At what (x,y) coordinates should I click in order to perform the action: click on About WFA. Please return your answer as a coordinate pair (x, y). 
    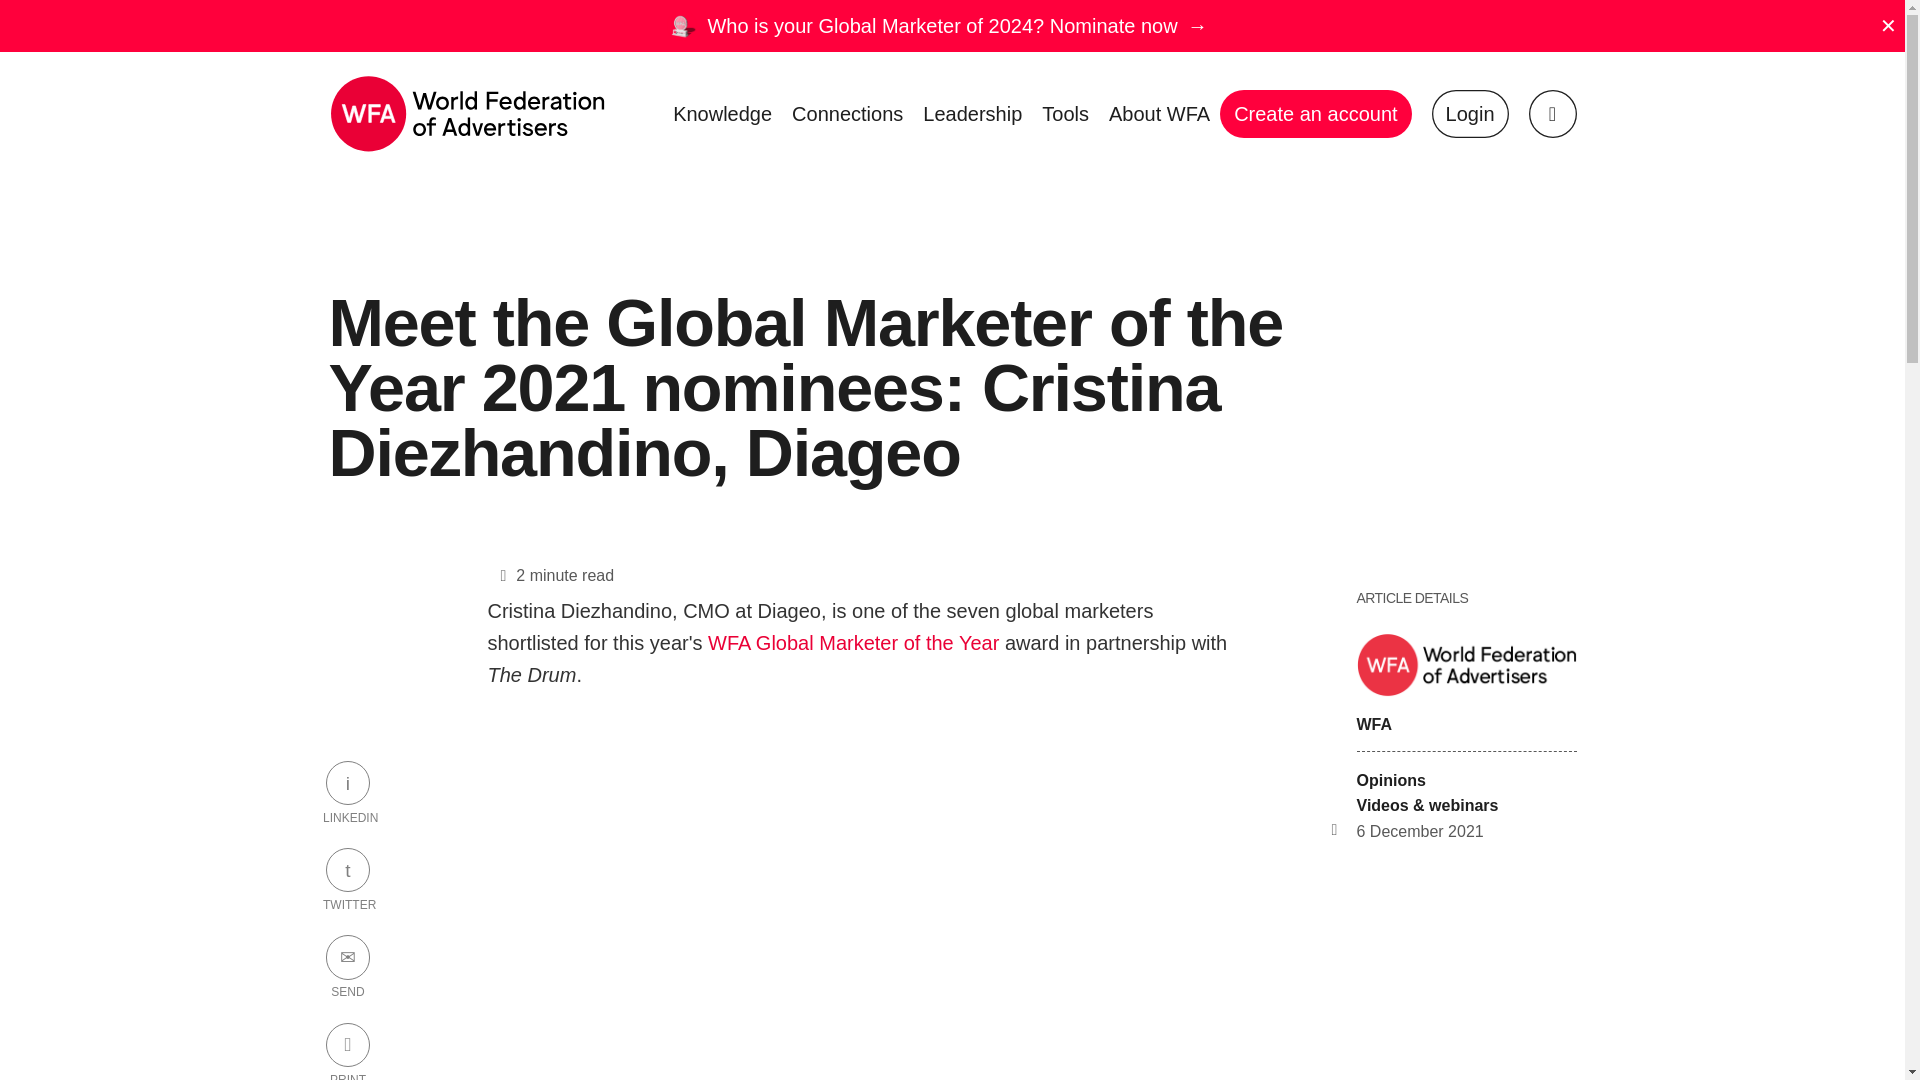
    Looking at the image, I should click on (1158, 114).